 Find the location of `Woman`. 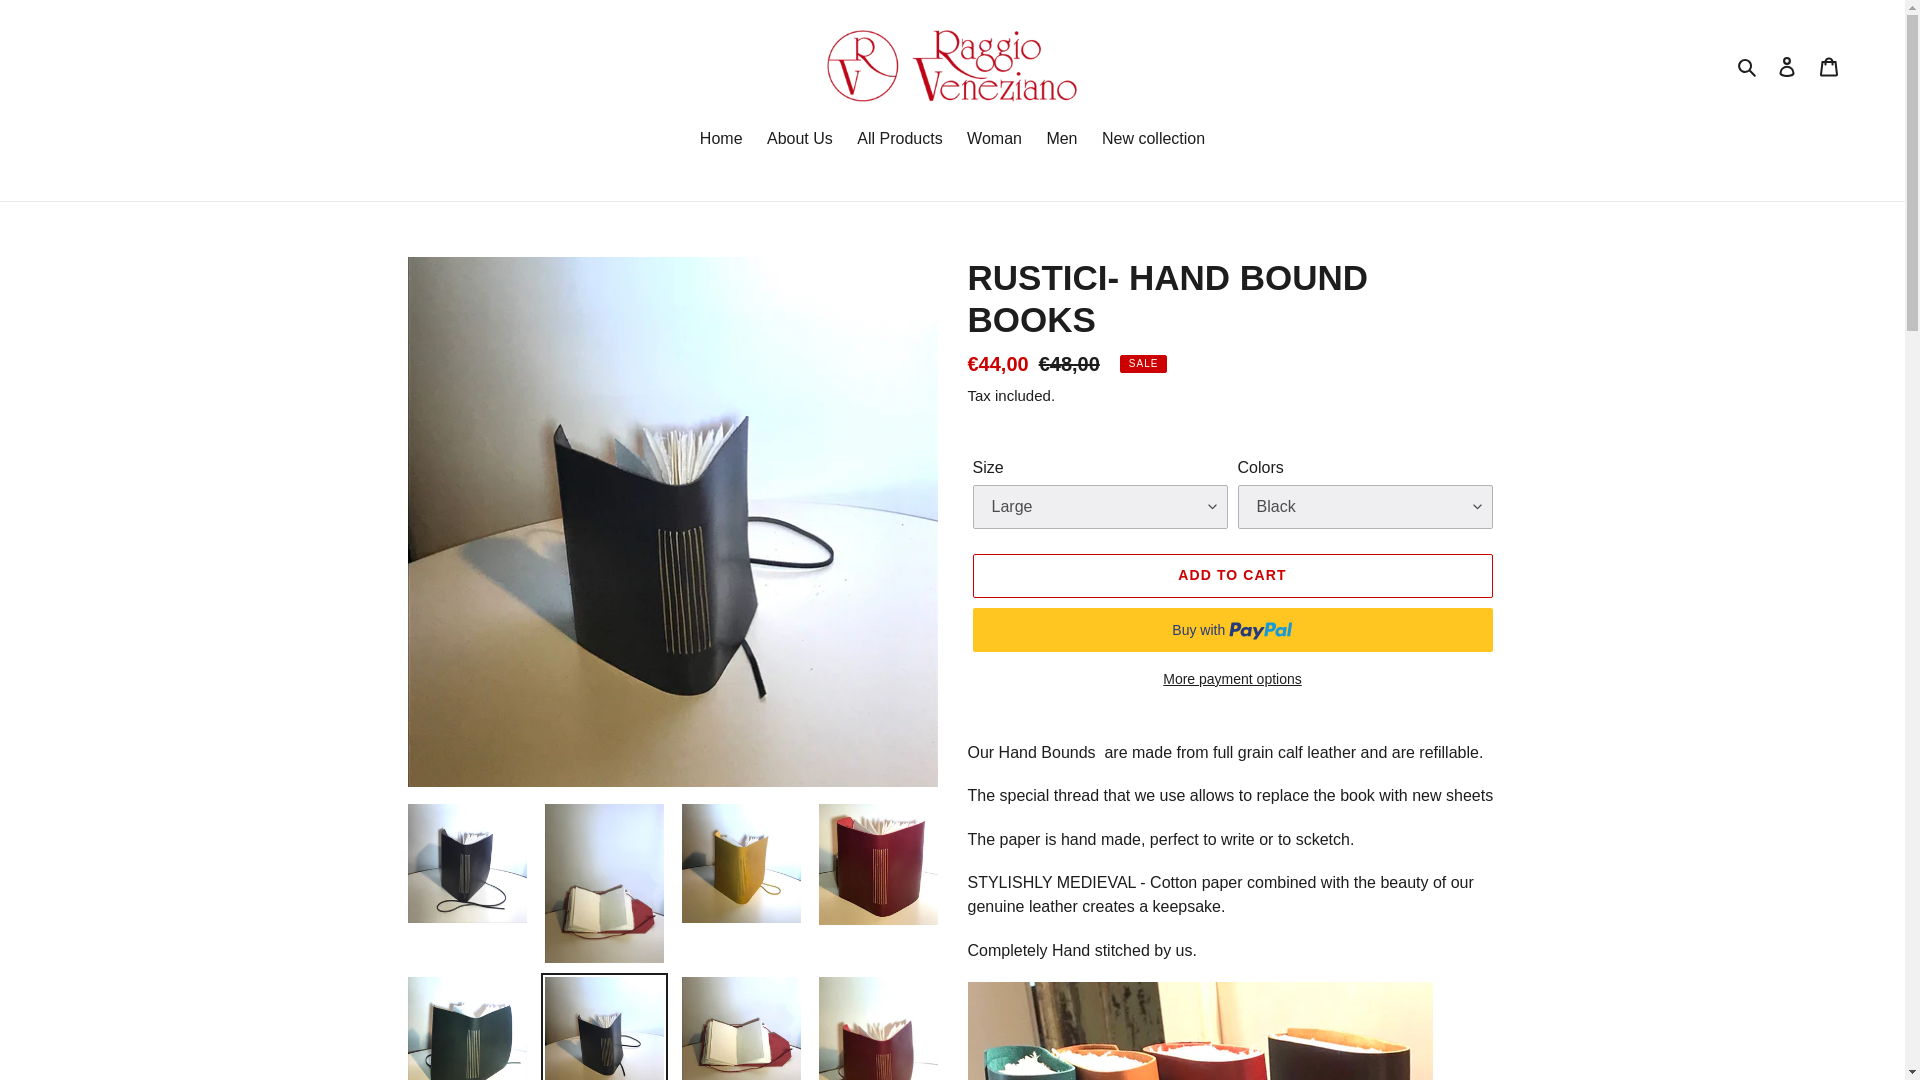

Woman is located at coordinates (994, 140).